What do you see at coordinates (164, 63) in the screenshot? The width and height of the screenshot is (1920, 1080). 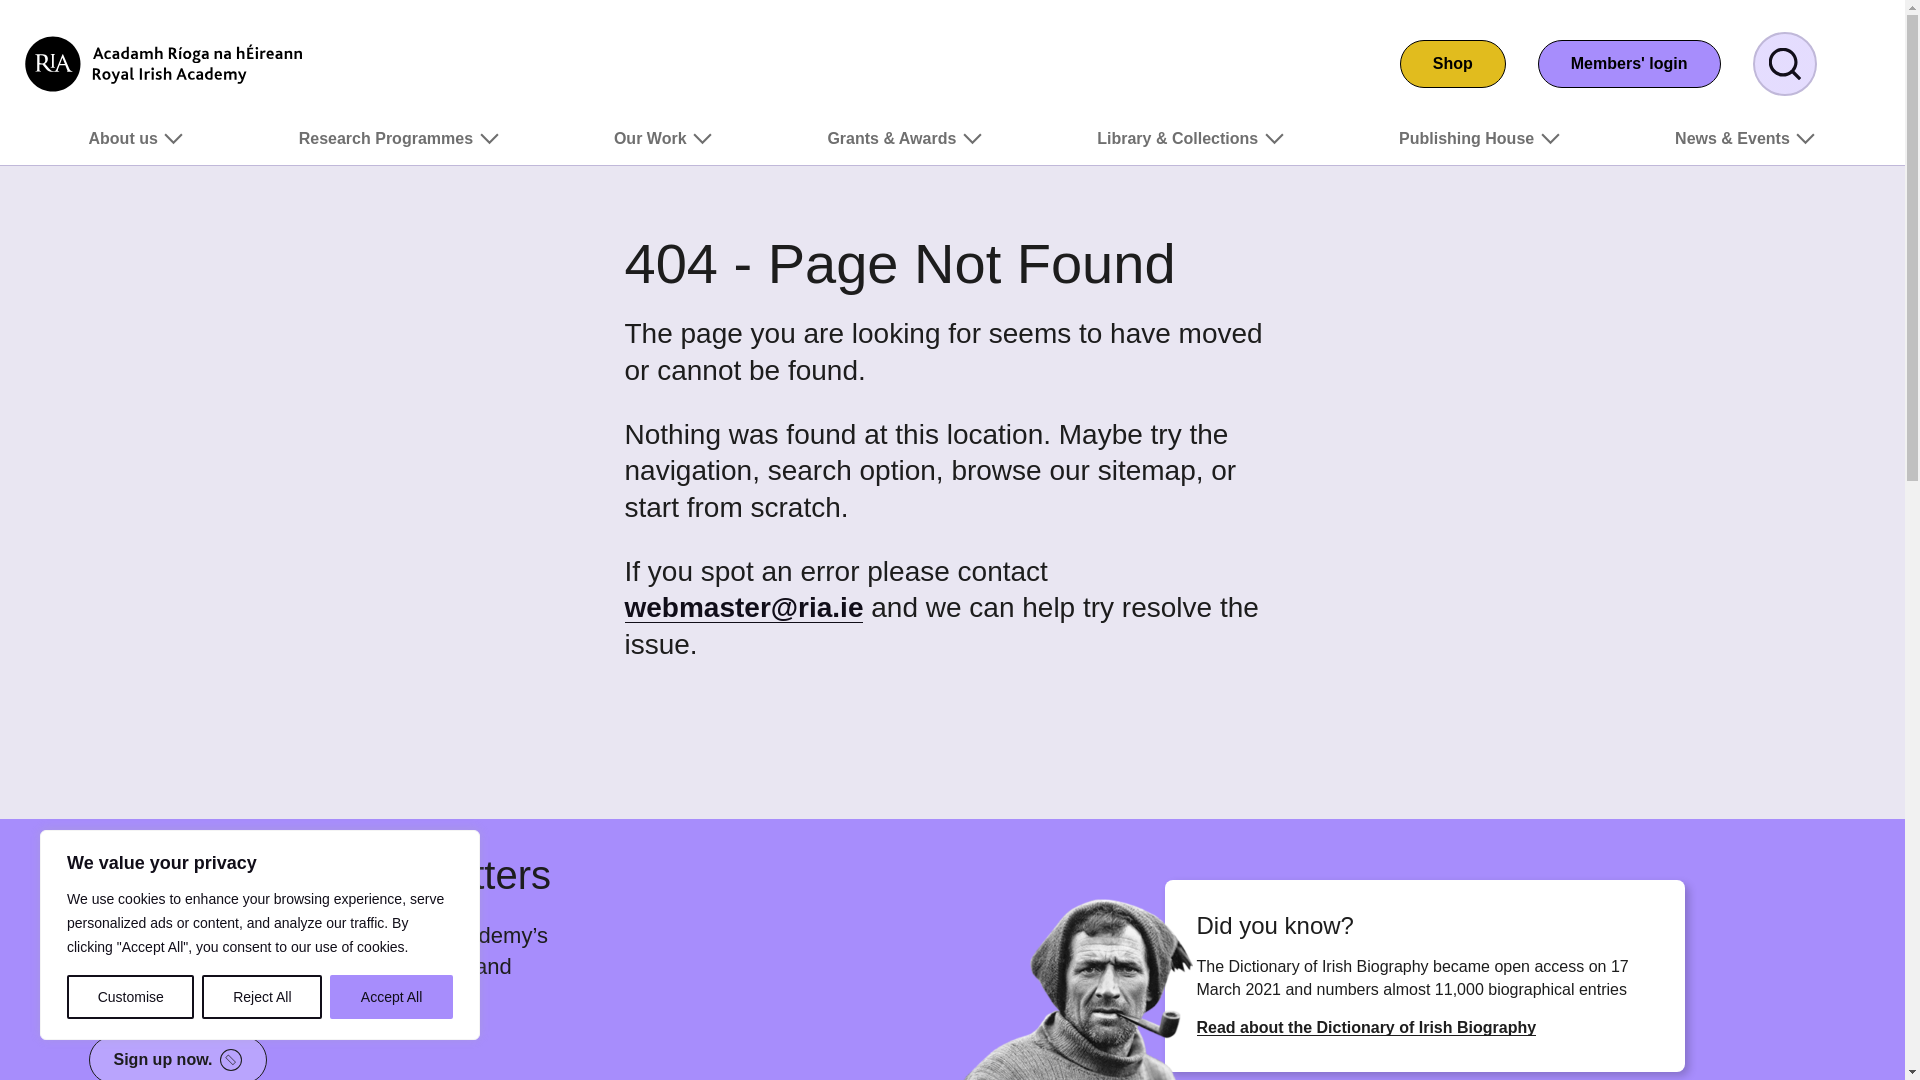 I see `Royal Irish Academy` at bounding box center [164, 63].